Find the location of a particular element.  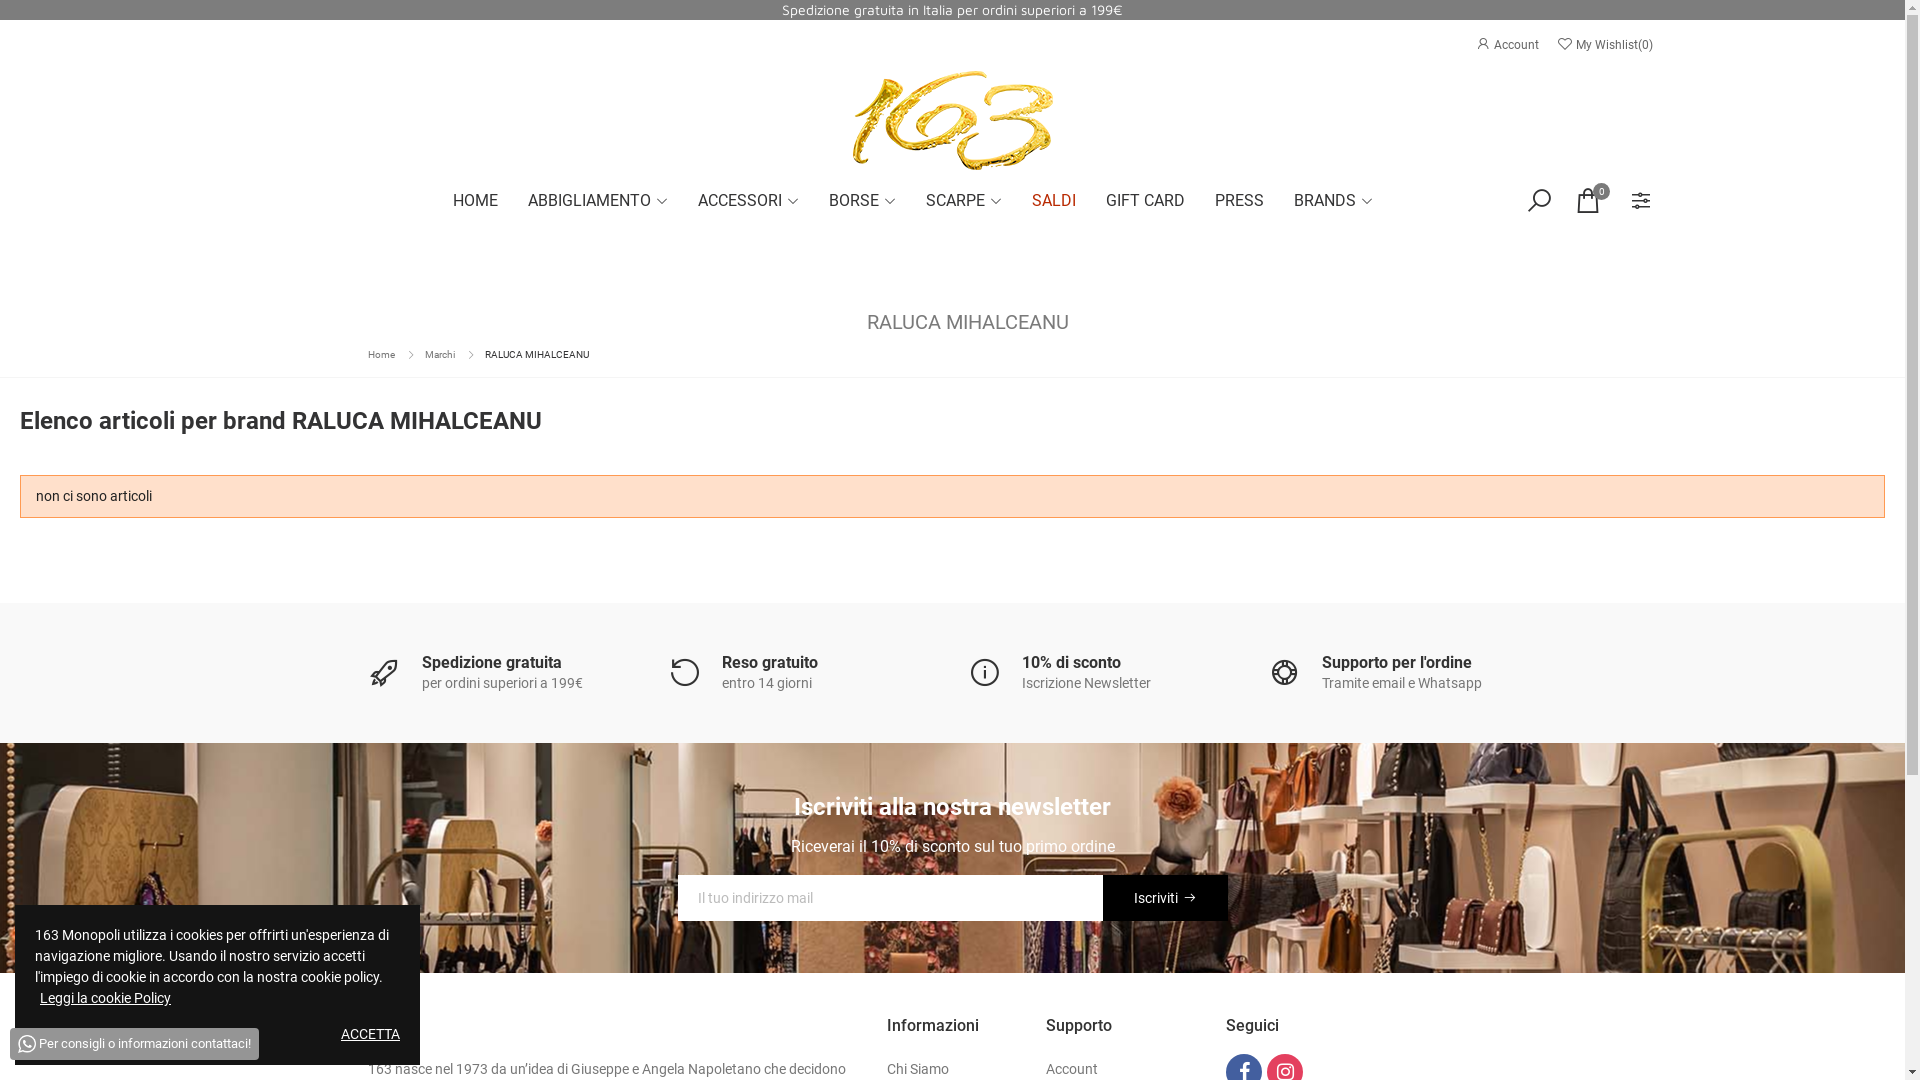

Account is located at coordinates (1508, 45).